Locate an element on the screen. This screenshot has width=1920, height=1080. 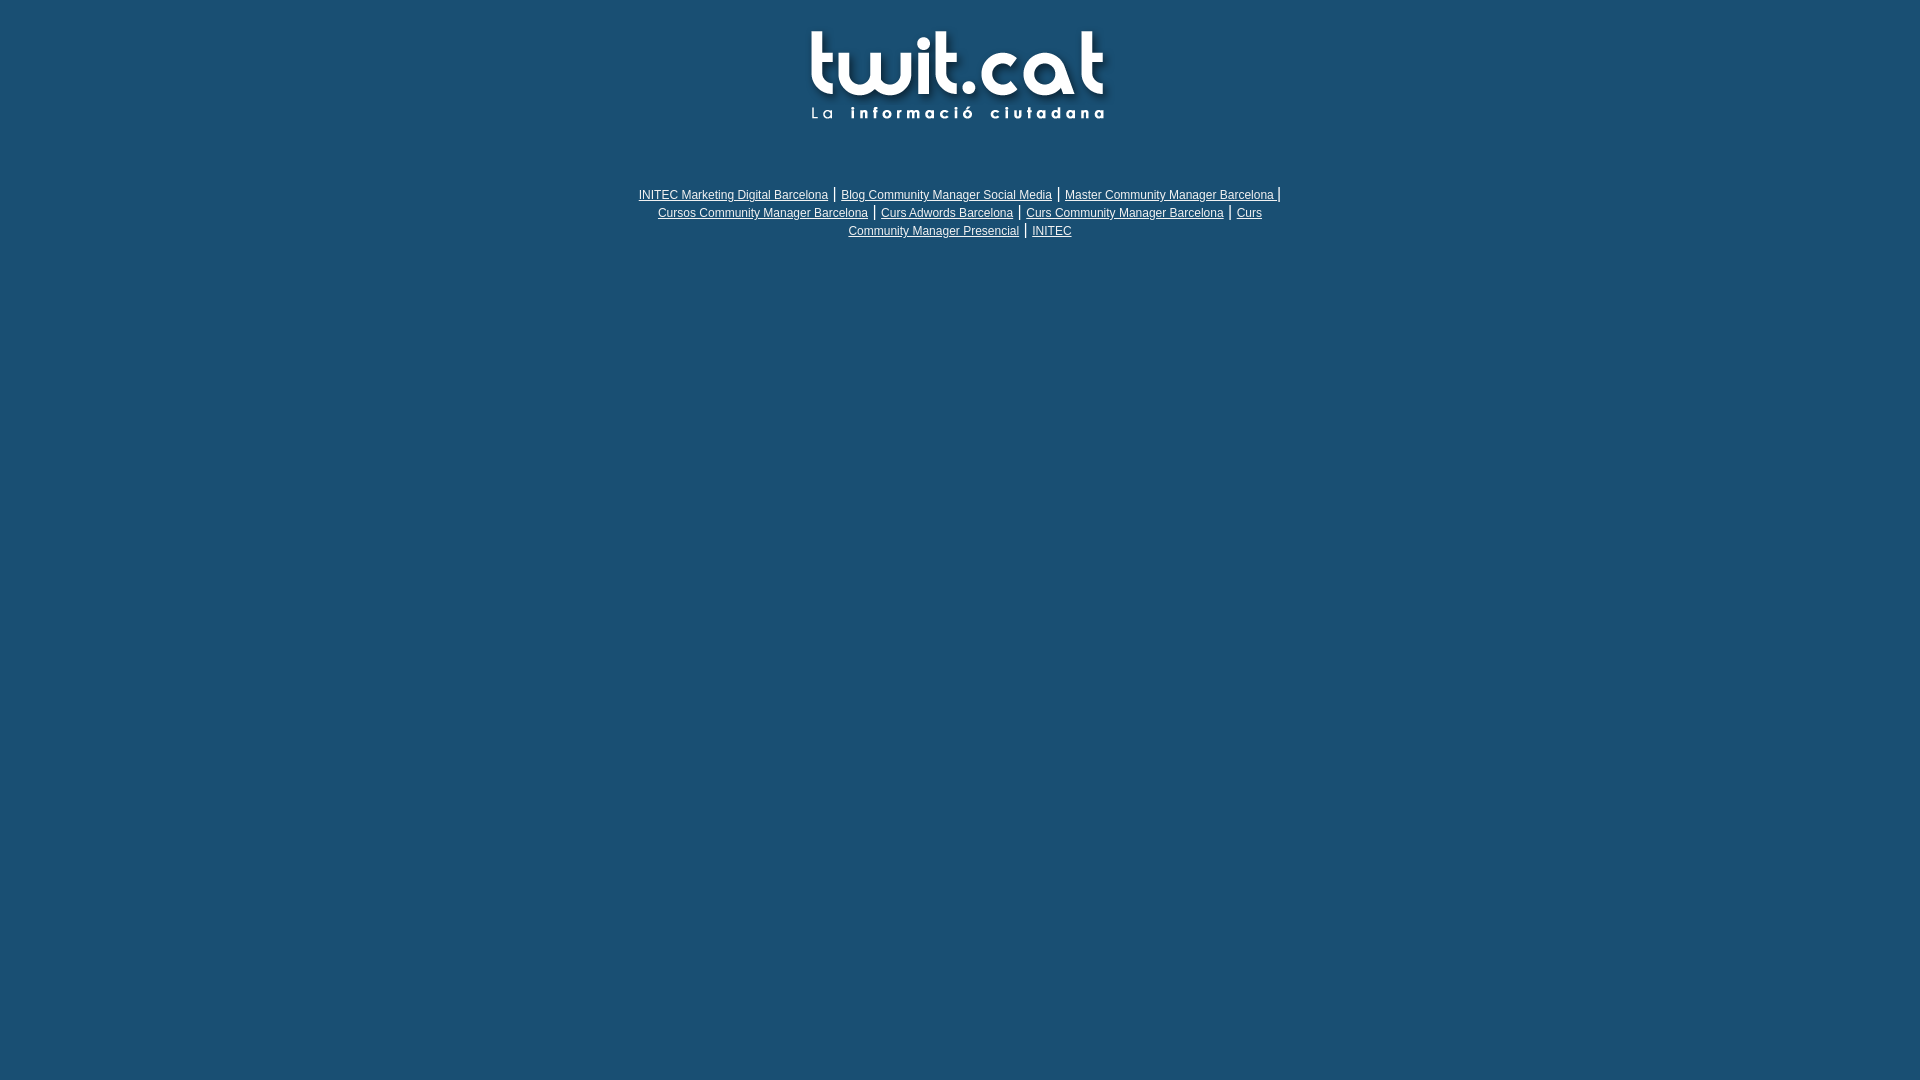
Curs Community Manager Presencial is located at coordinates (1055, 222).